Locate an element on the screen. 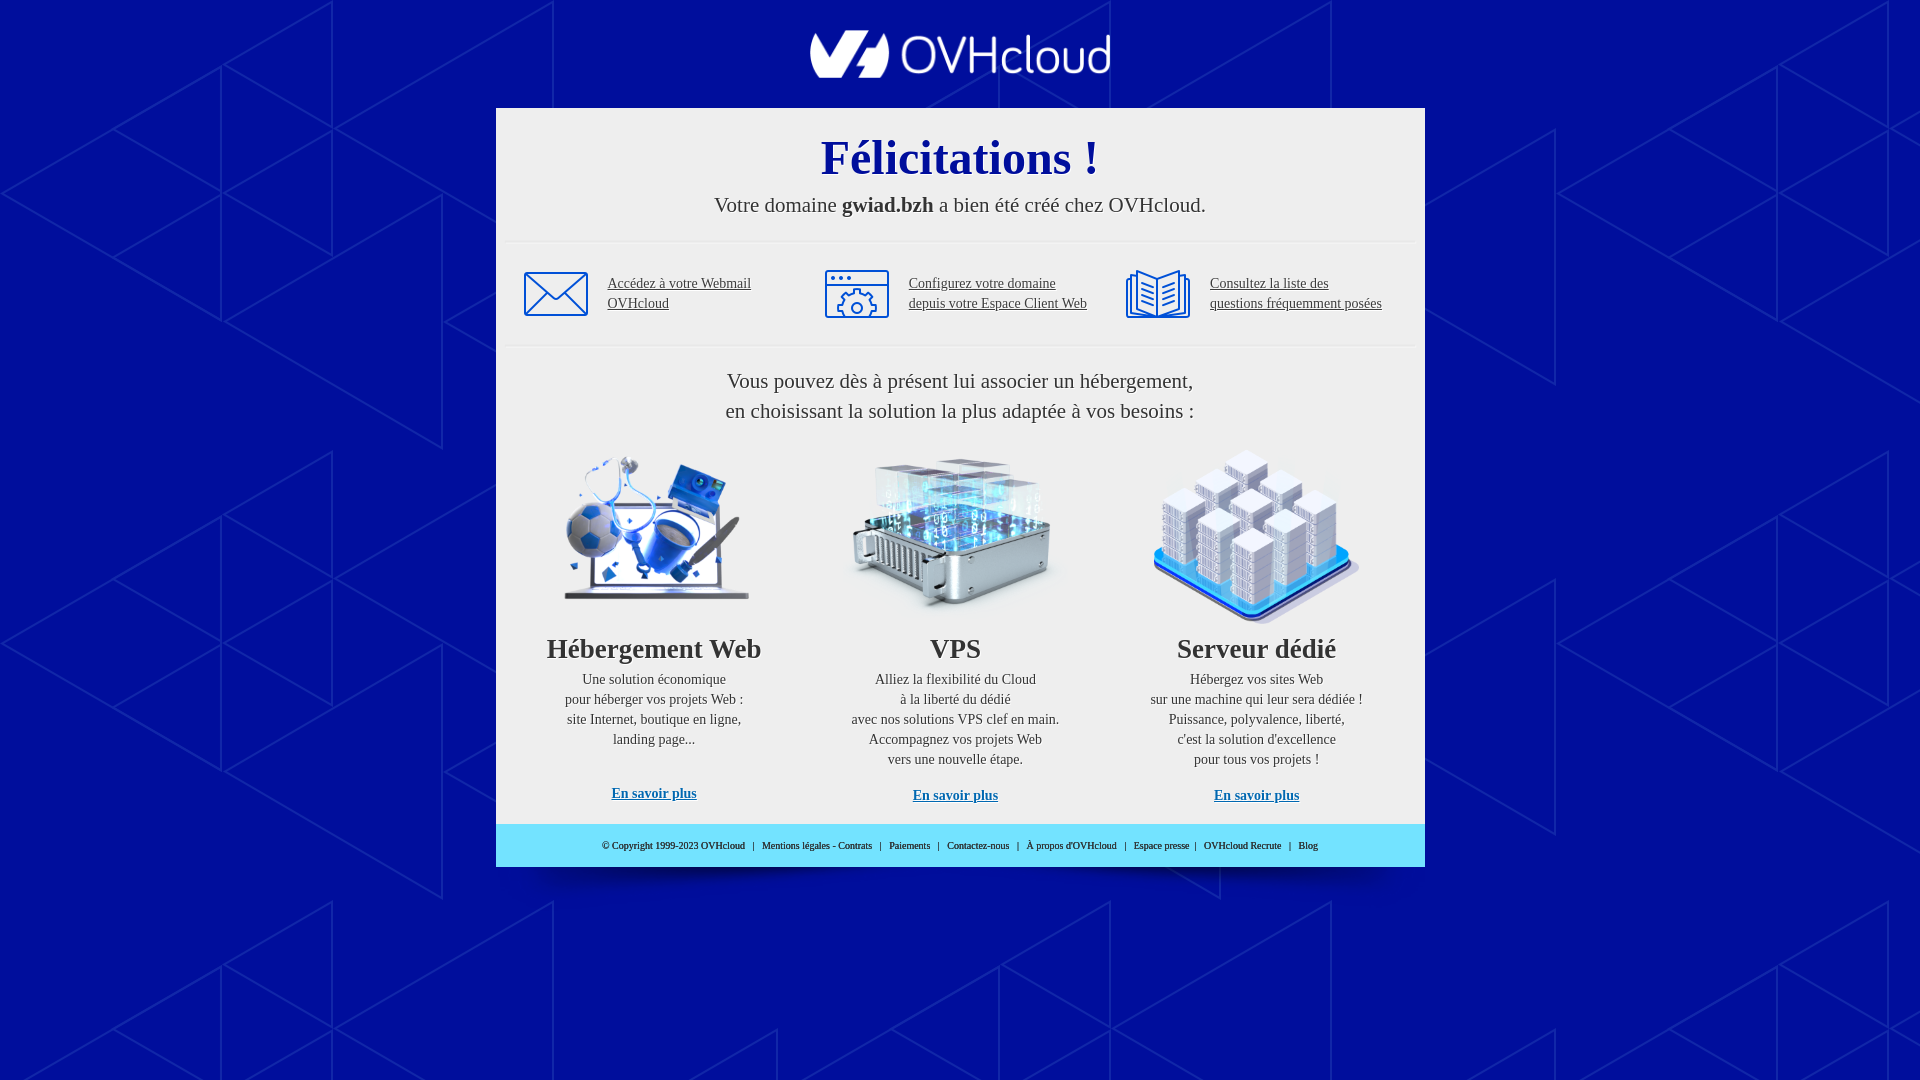  Espace presse is located at coordinates (1162, 846).